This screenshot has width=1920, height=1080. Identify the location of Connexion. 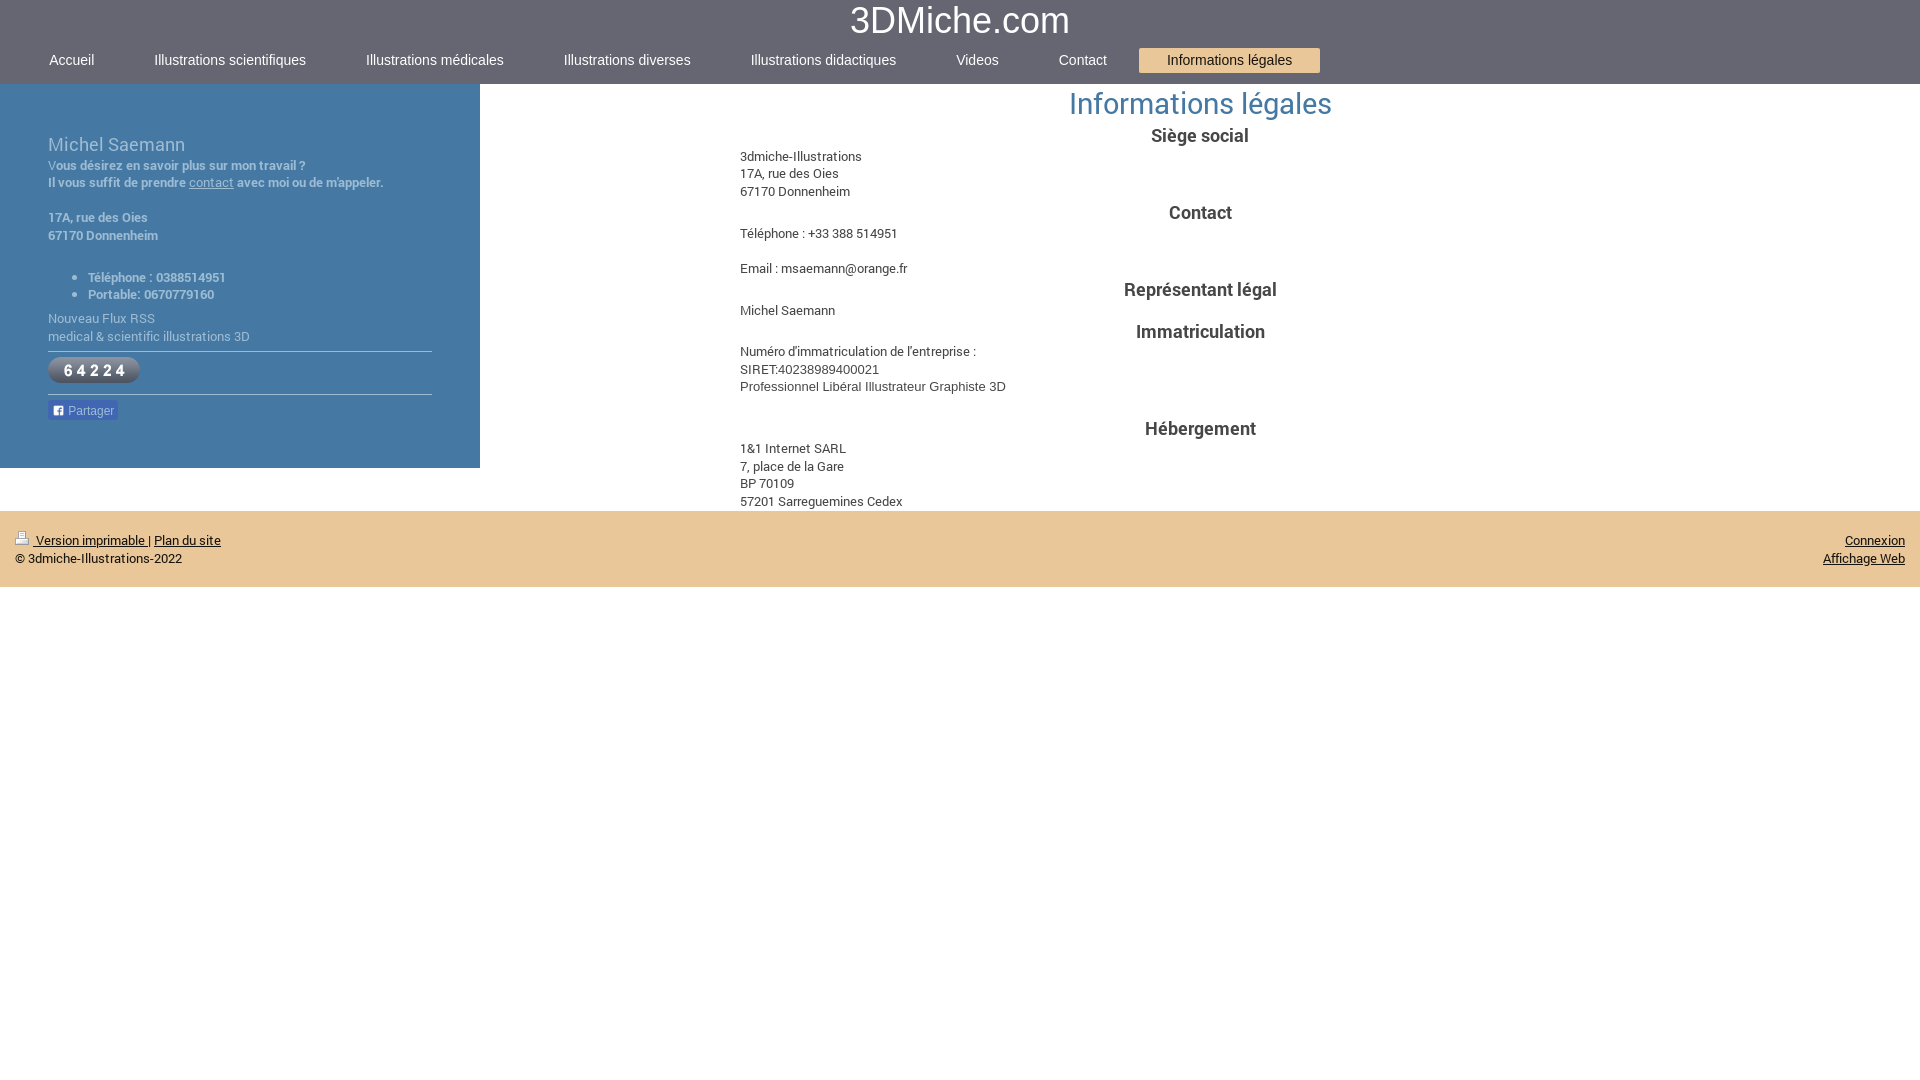
(1875, 539).